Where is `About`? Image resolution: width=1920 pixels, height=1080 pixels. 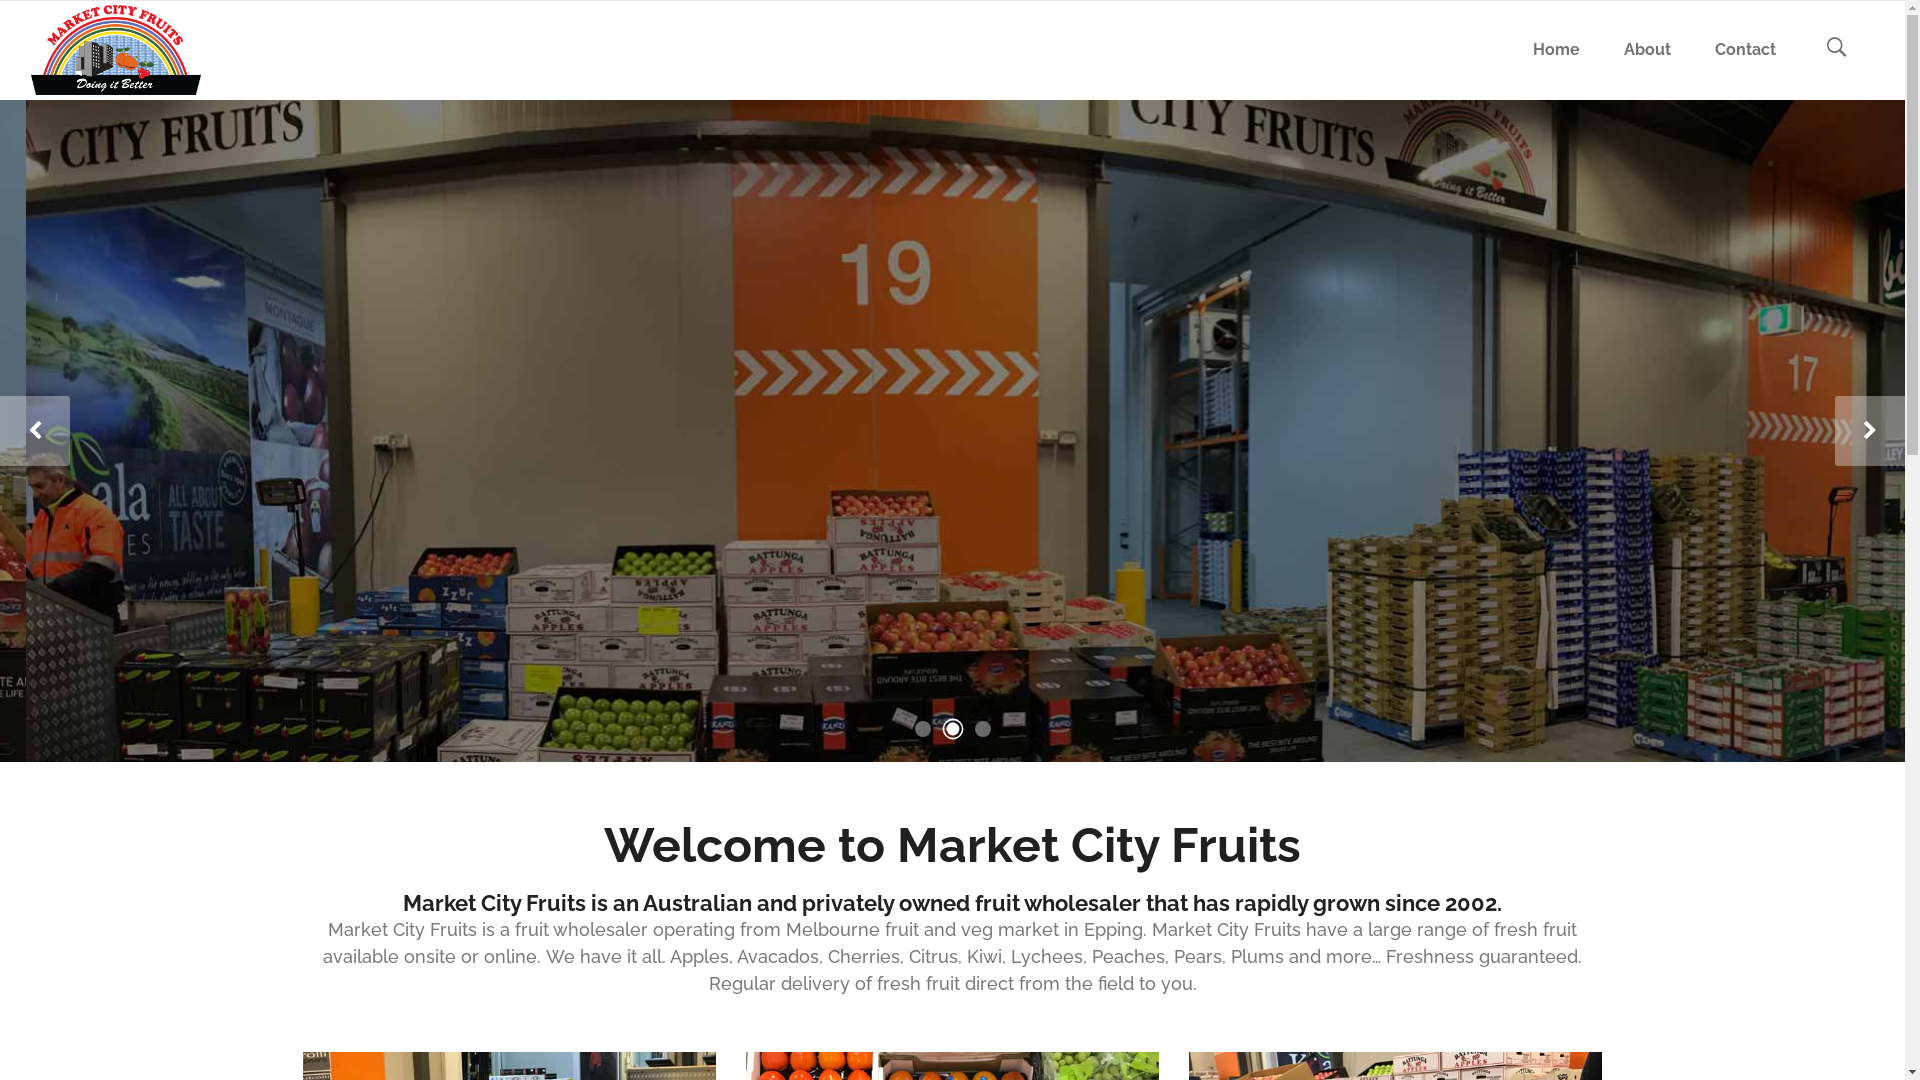
About is located at coordinates (1648, 50).